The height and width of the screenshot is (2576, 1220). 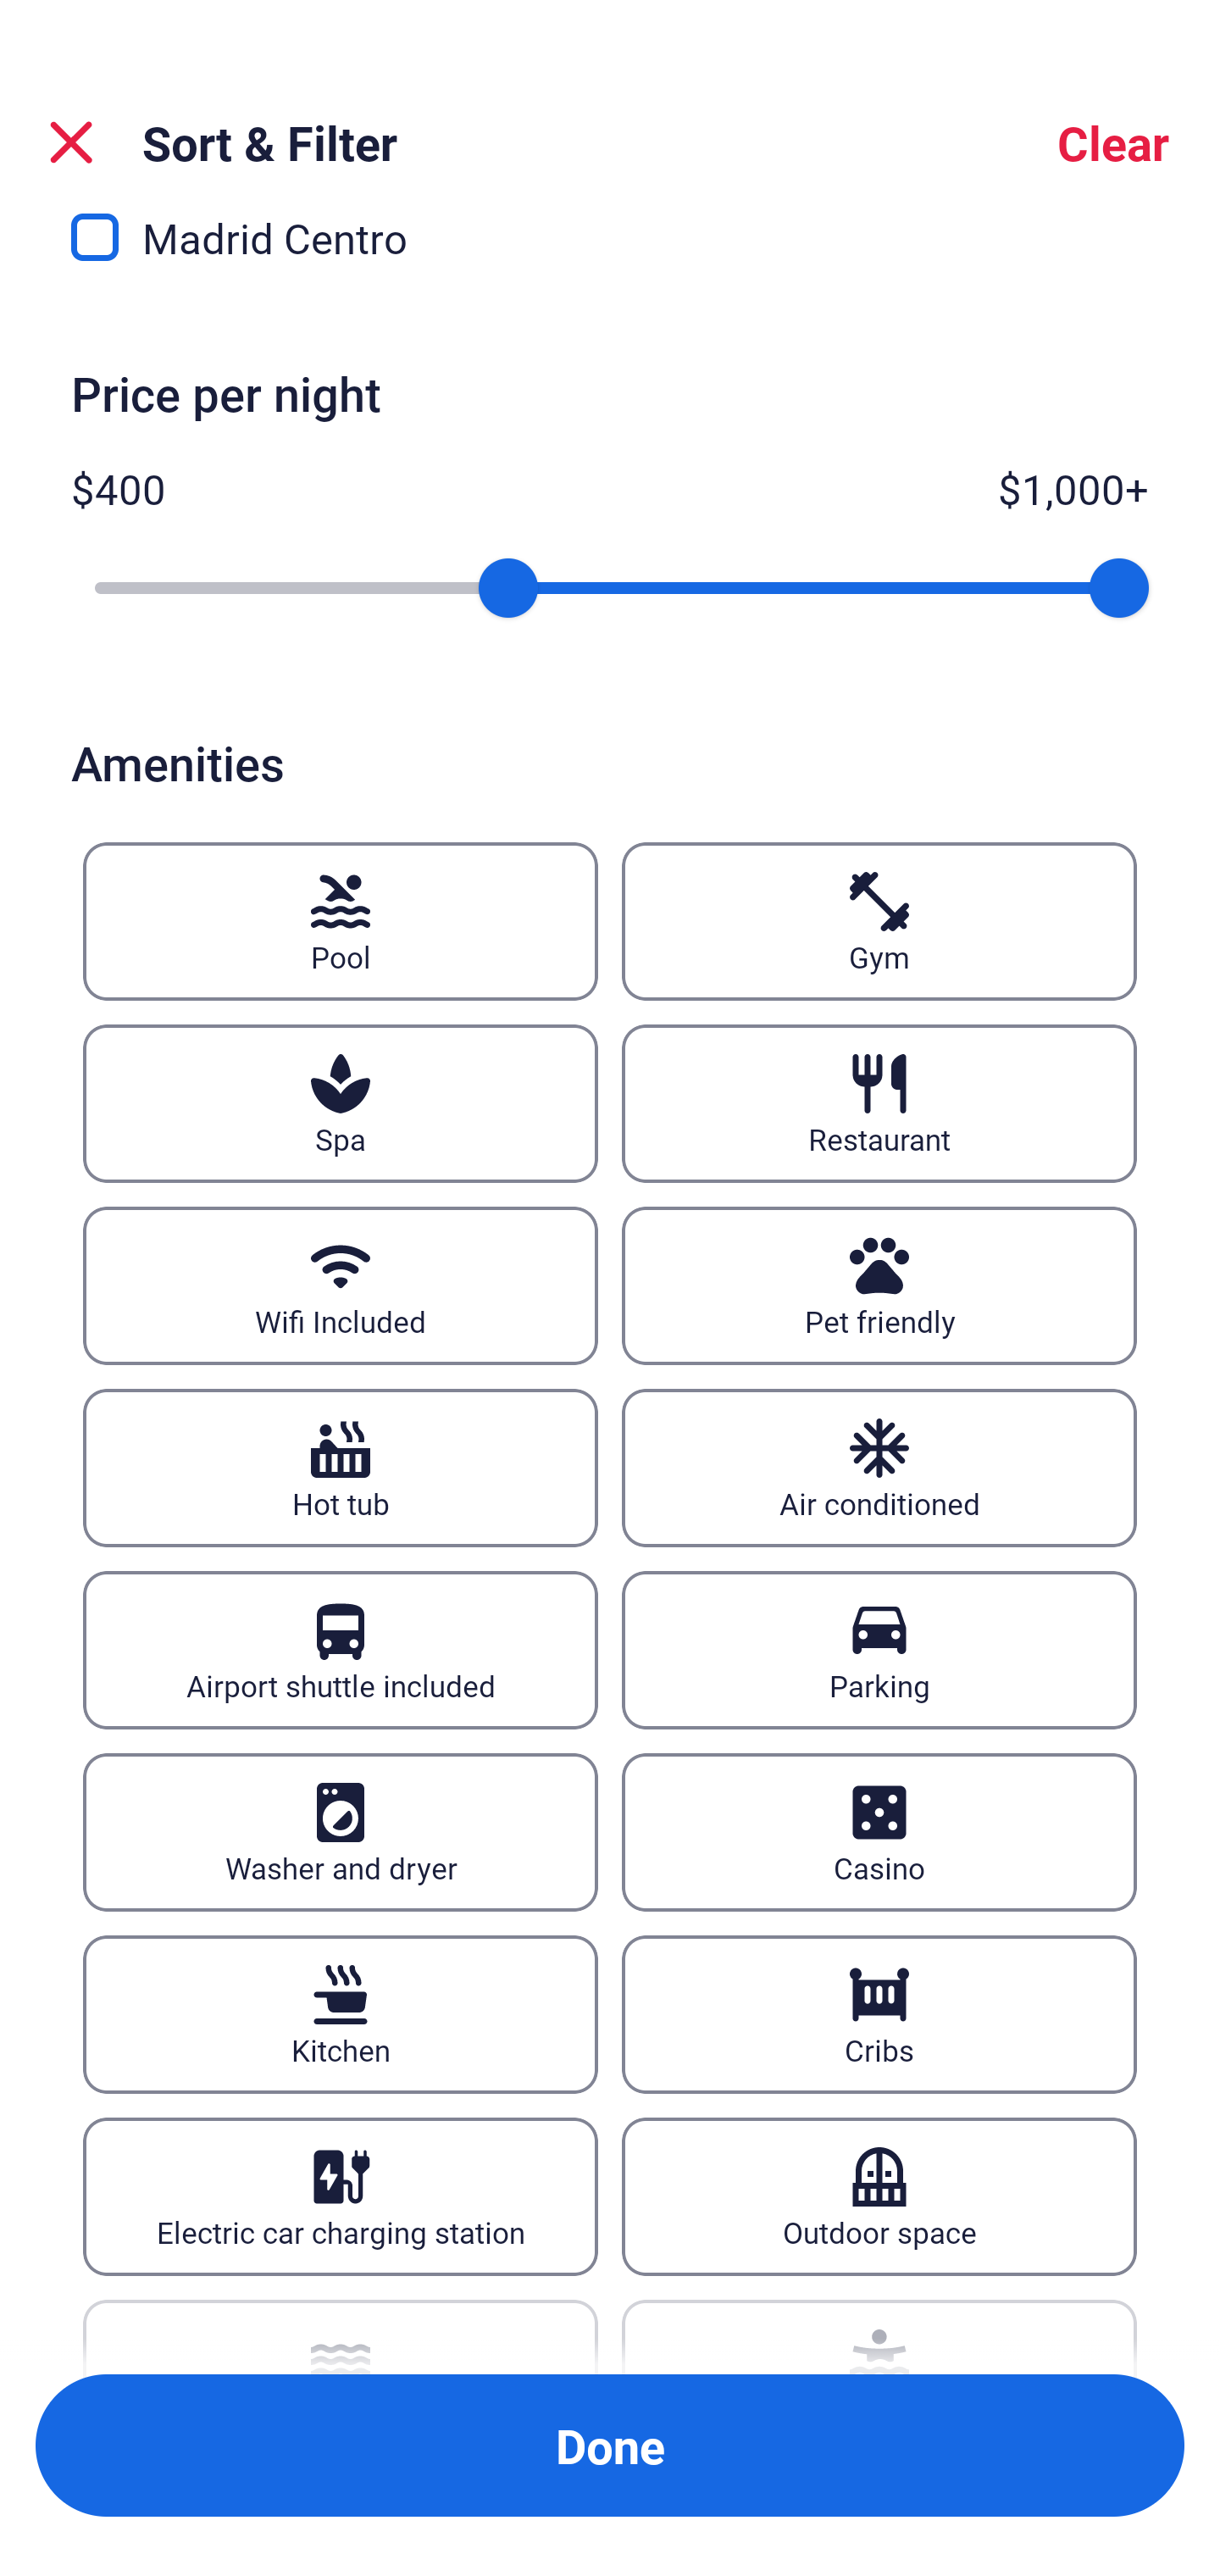 I want to click on Close Sort and Filter, so click(x=71, y=142).